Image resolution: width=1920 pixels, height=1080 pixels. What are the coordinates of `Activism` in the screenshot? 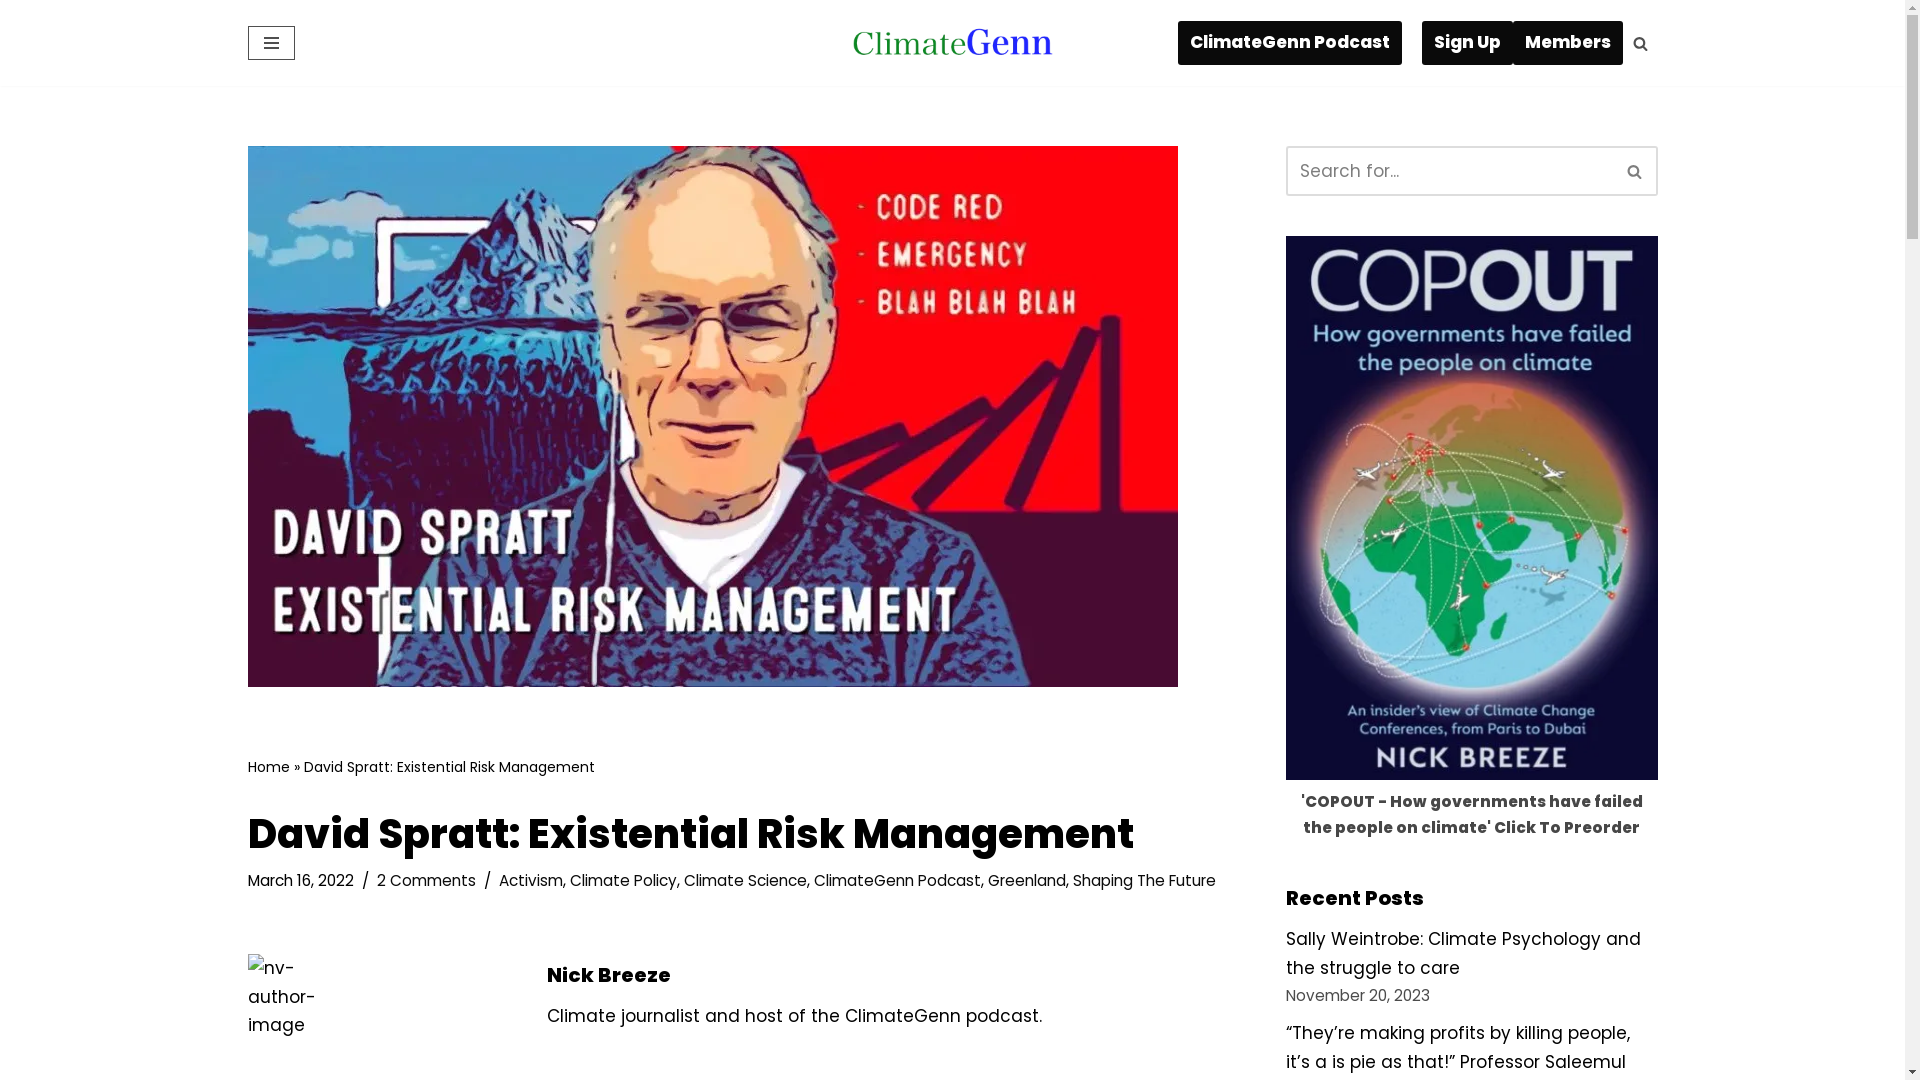 It's located at (530, 880).